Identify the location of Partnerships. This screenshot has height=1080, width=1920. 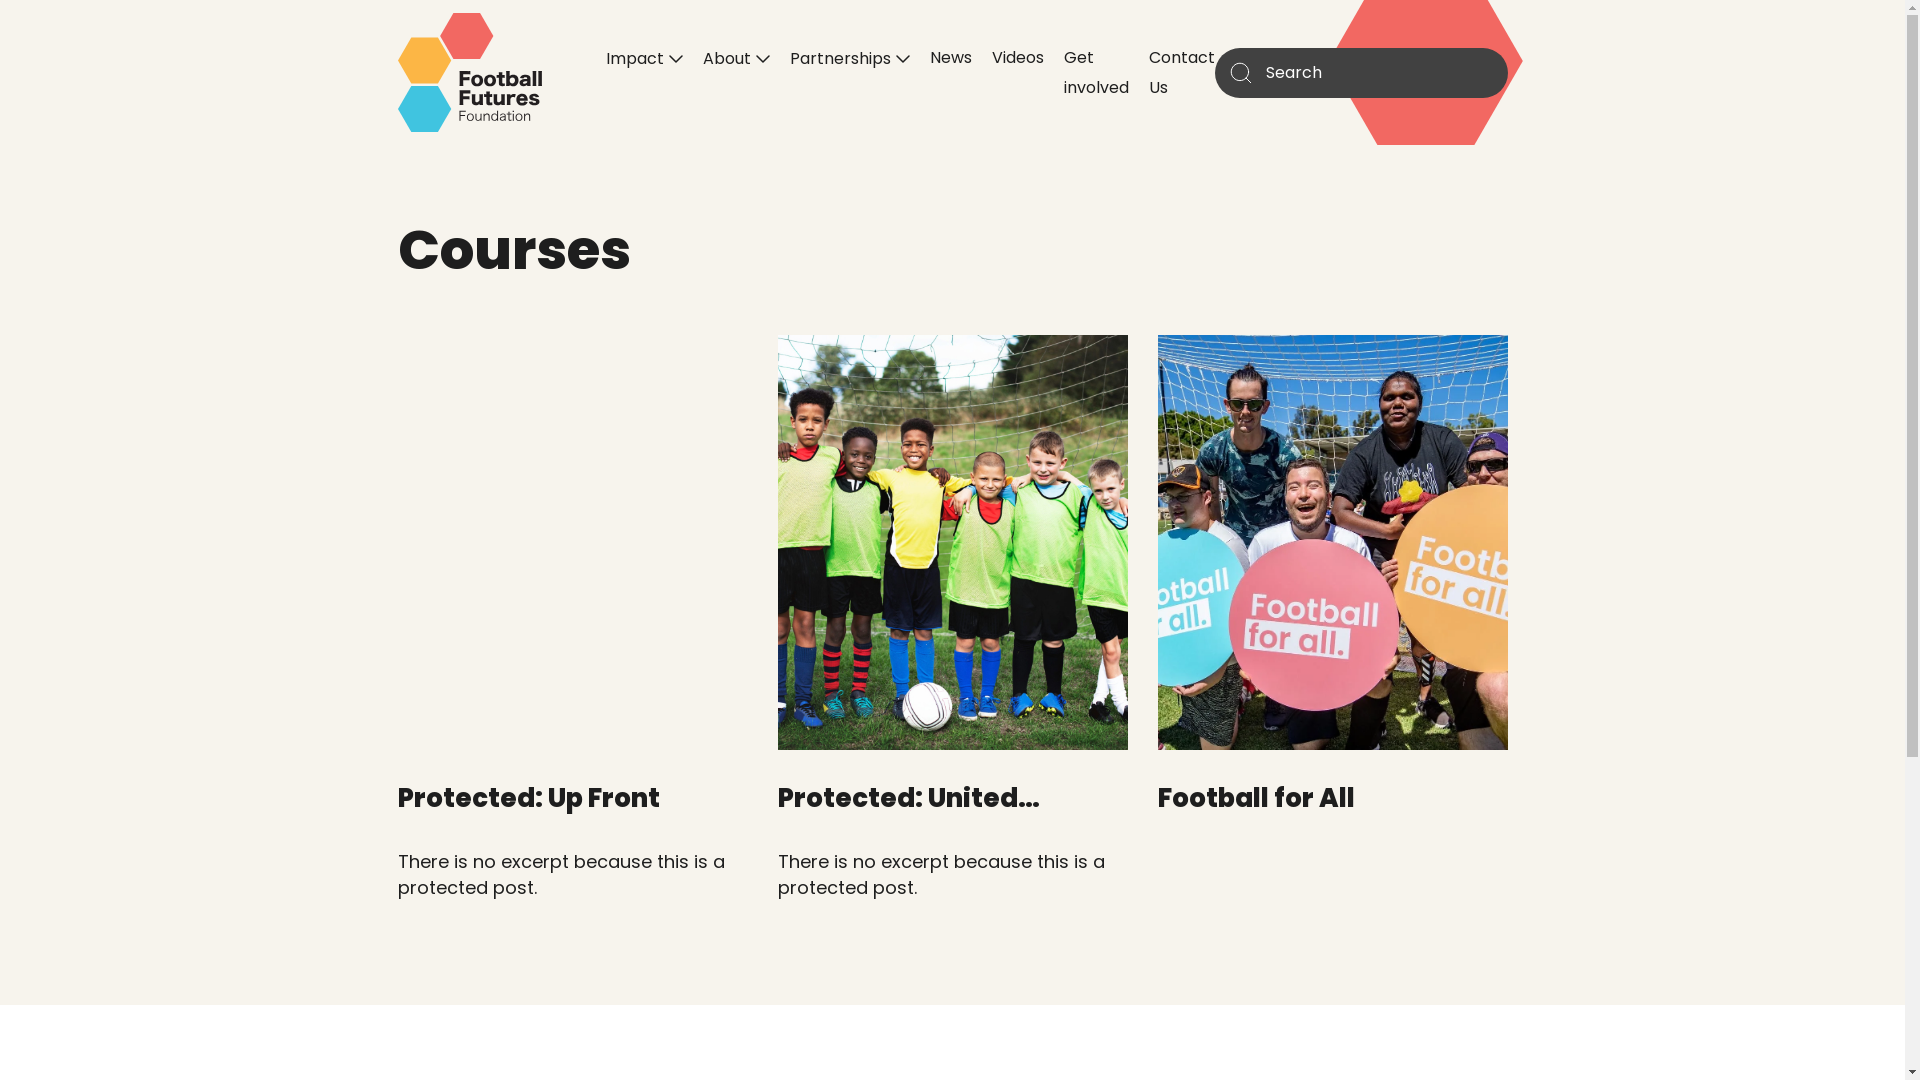
(850, 58).